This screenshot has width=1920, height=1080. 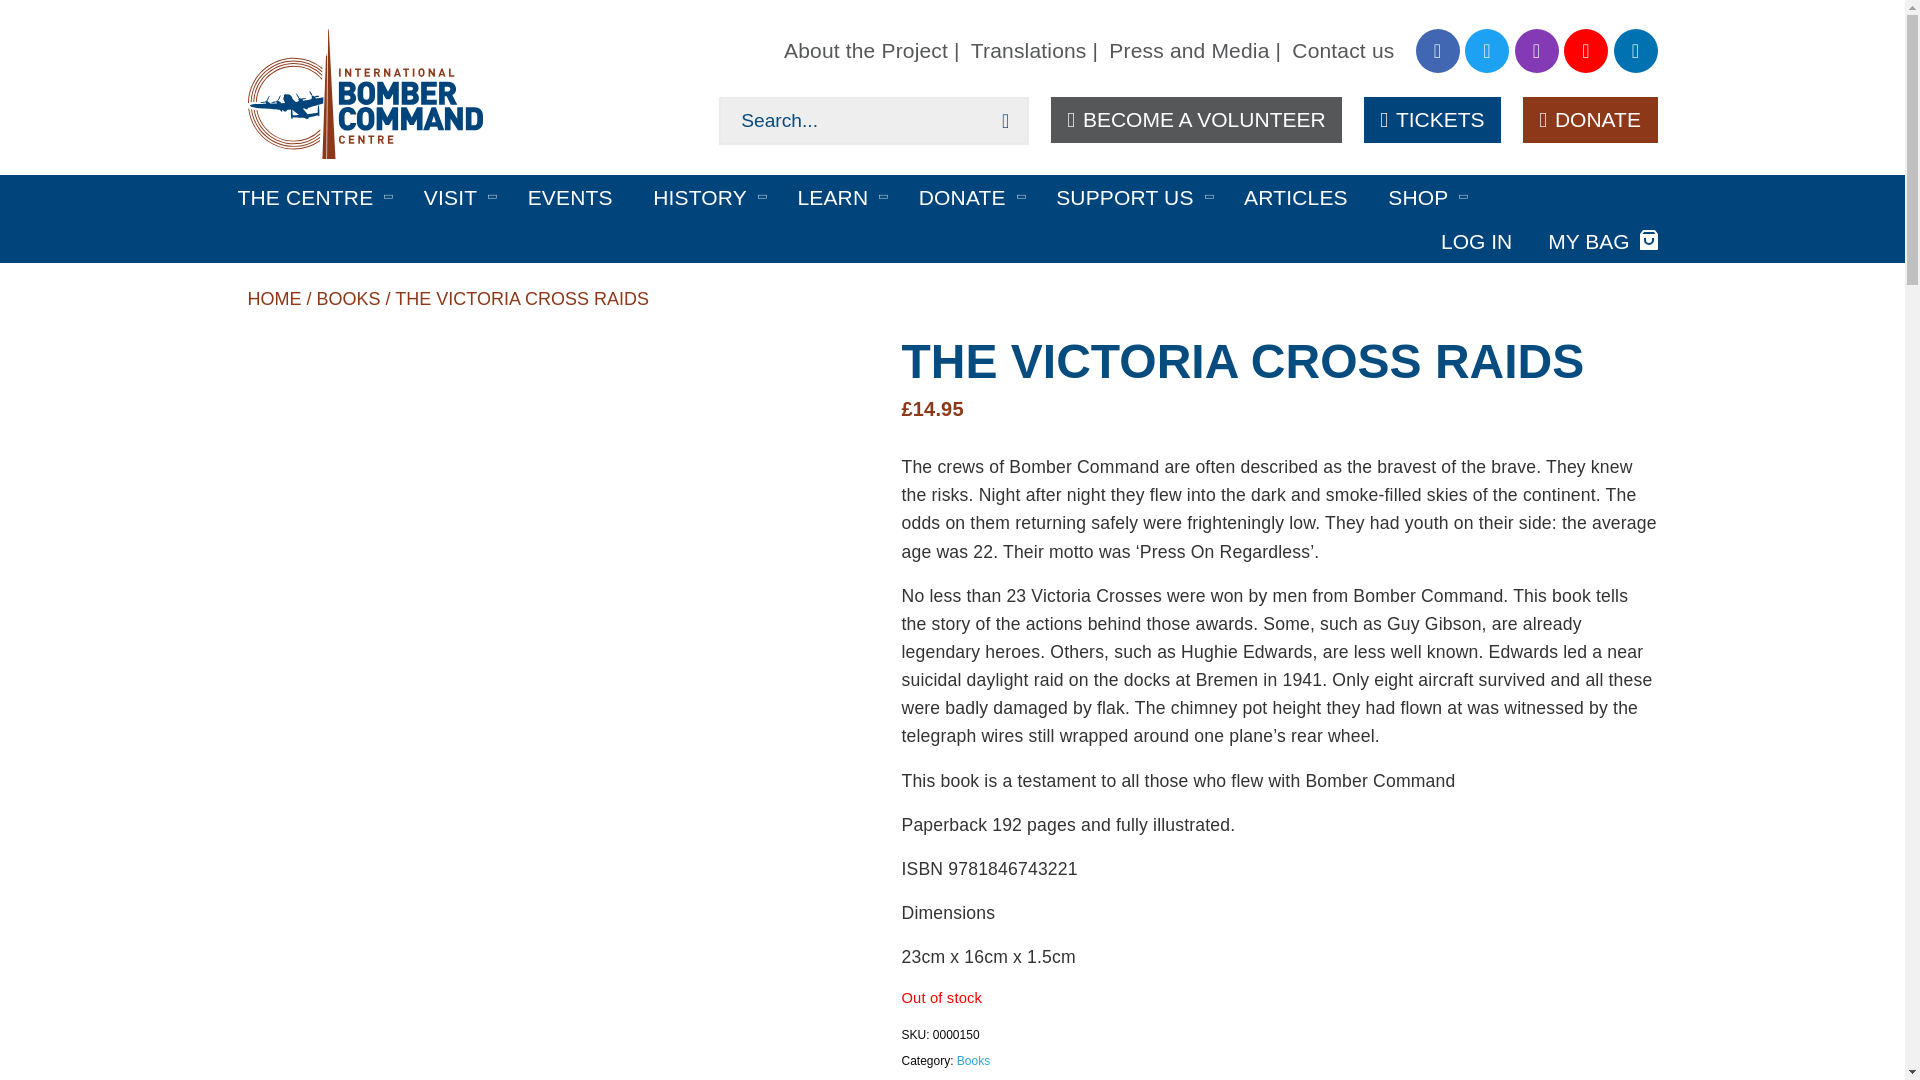 What do you see at coordinates (1438, 51) in the screenshot?
I see `IBCC on Facebook` at bounding box center [1438, 51].